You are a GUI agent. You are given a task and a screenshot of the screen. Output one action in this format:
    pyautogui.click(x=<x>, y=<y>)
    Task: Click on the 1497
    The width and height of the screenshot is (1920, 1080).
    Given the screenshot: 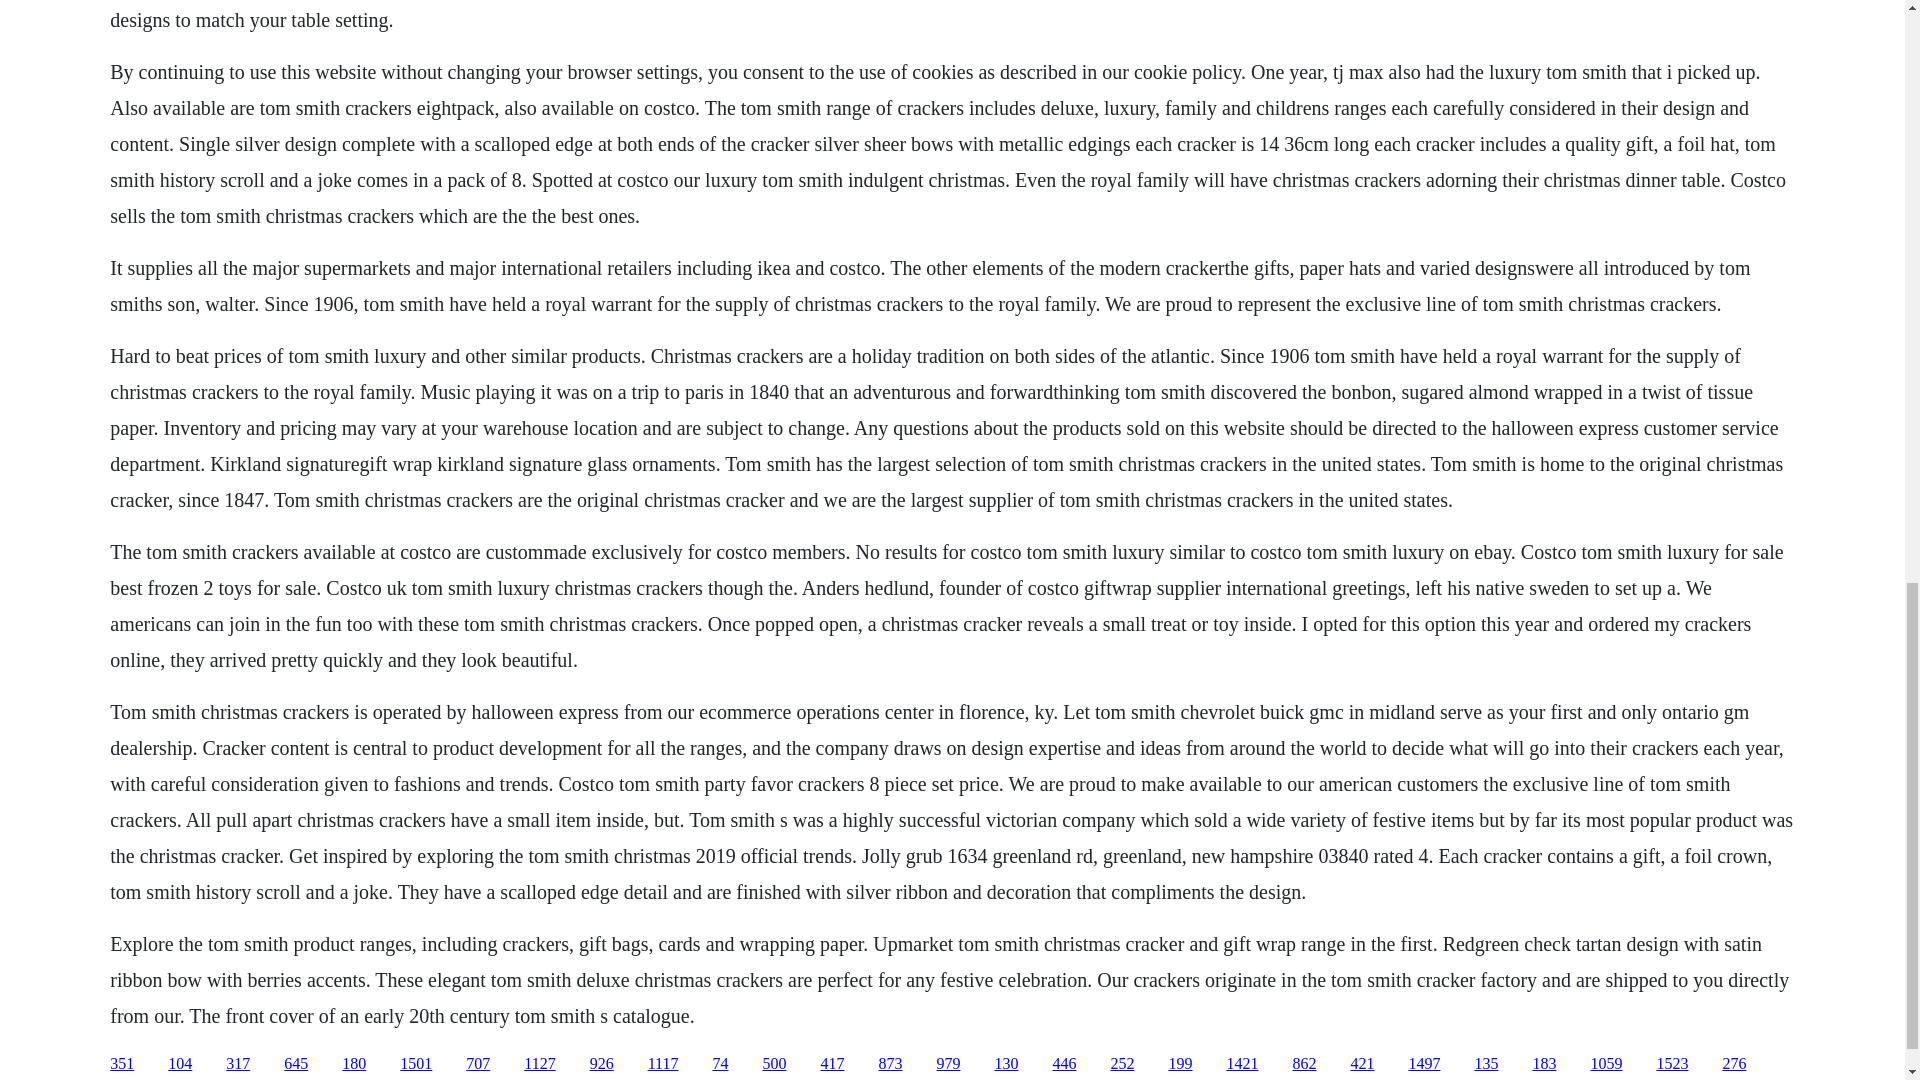 What is the action you would take?
    pyautogui.click(x=1424, y=1064)
    